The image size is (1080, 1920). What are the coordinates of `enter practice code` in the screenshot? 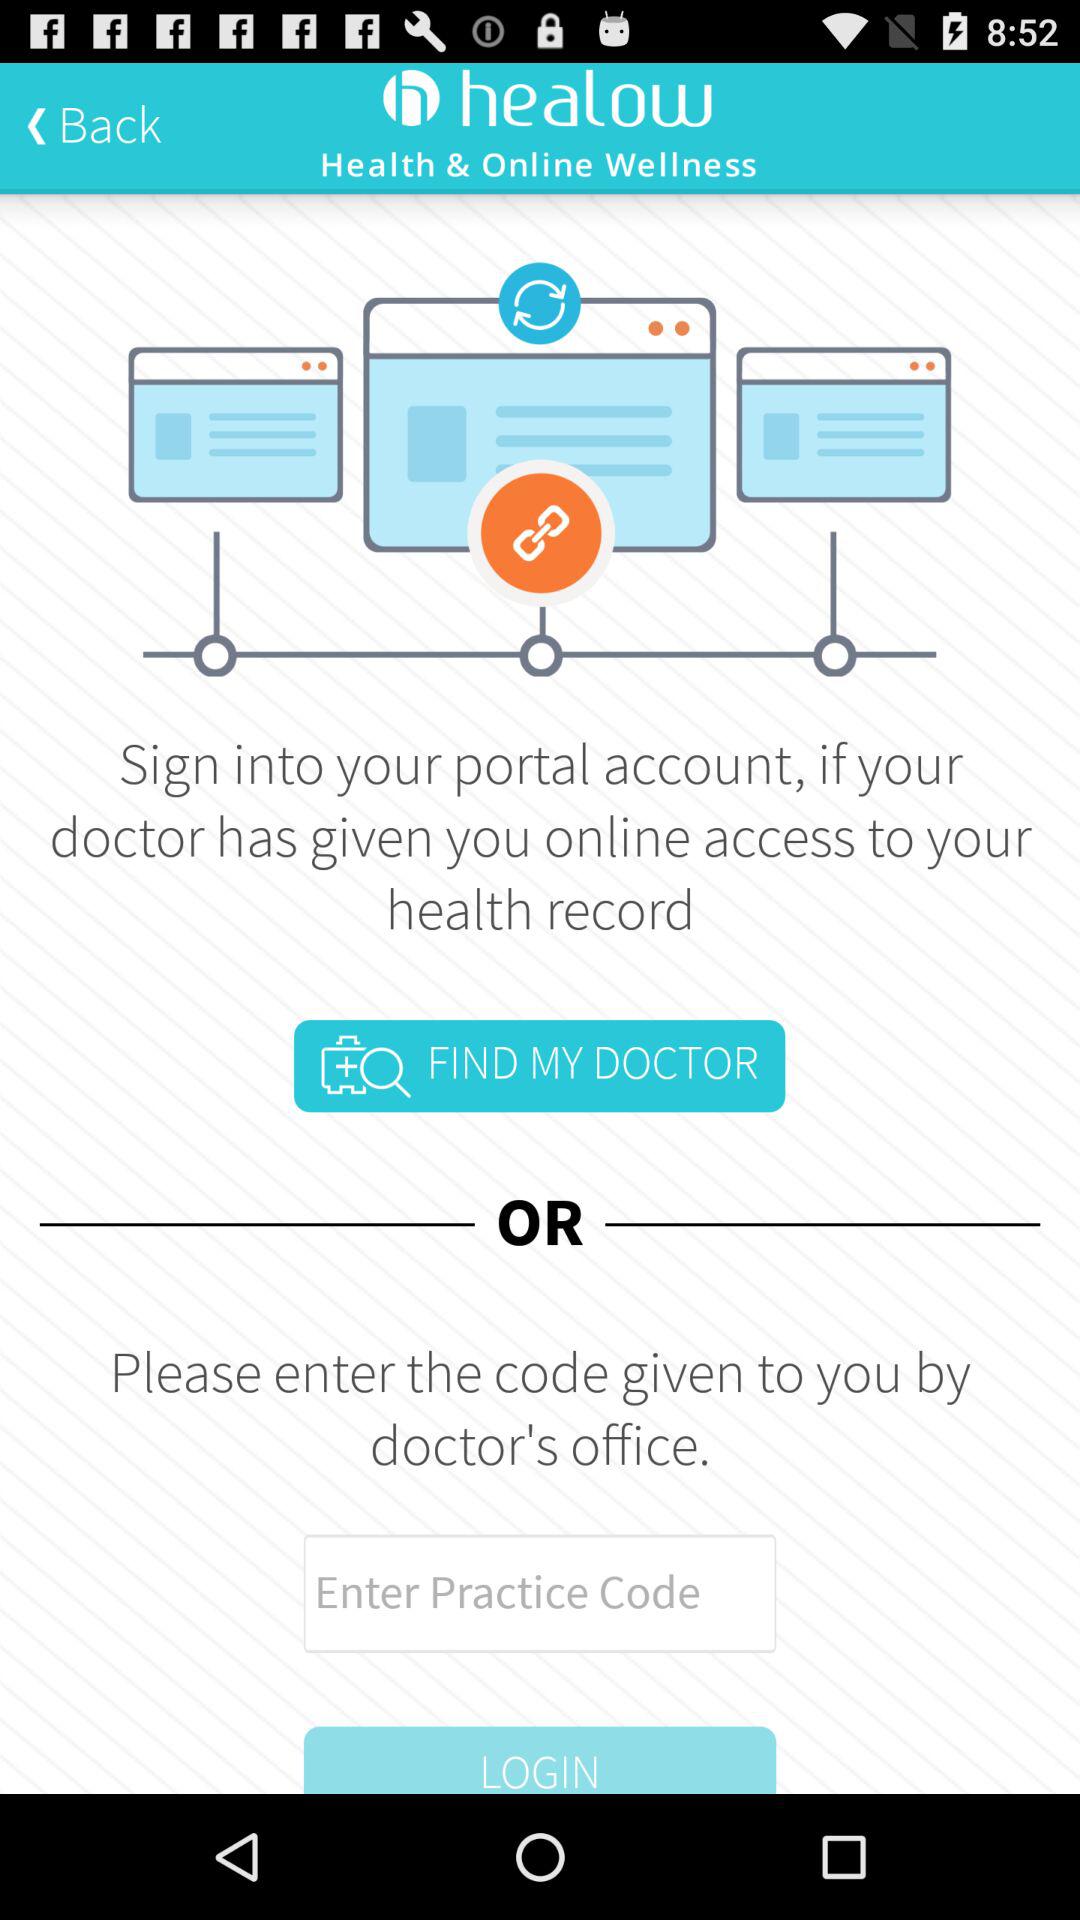 It's located at (540, 1594).